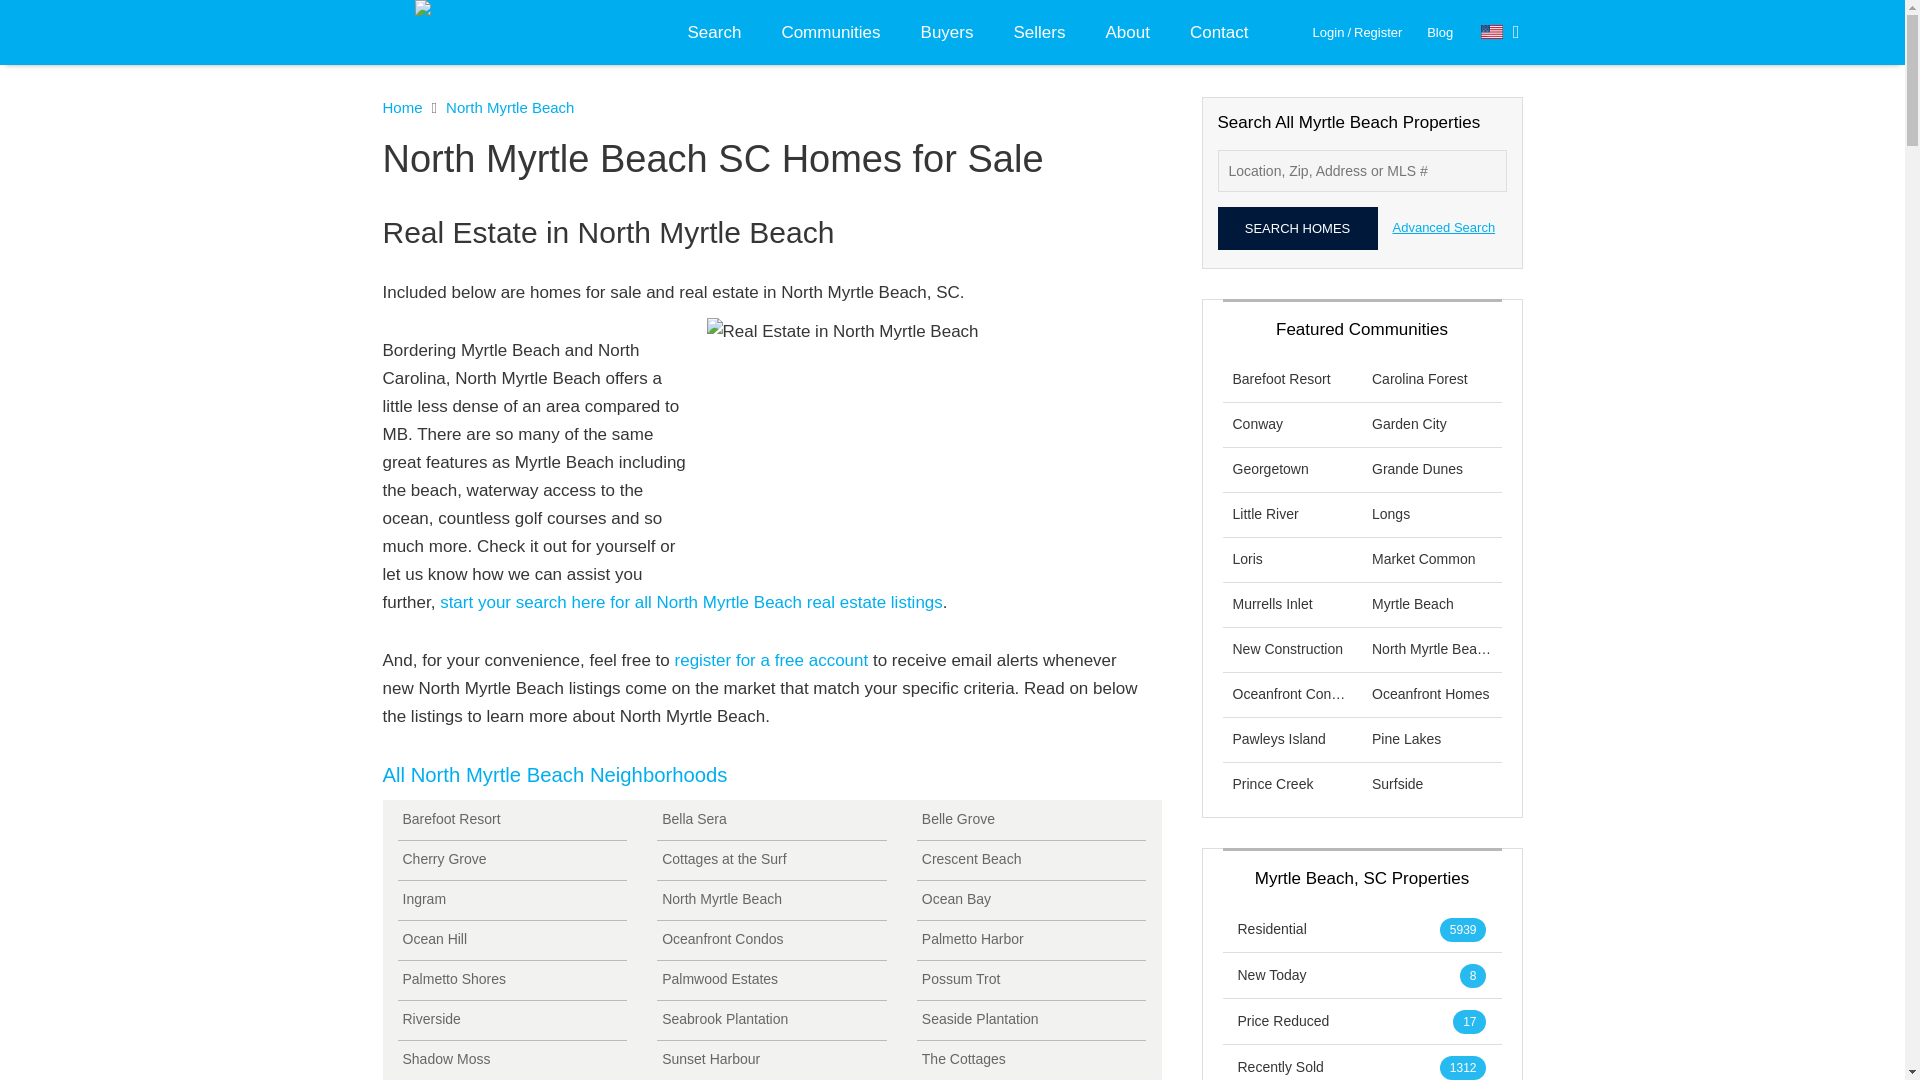 The width and height of the screenshot is (1920, 1080). What do you see at coordinates (830, 32) in the screenshot?
I see `Communities` at bounding box center [830, 32].